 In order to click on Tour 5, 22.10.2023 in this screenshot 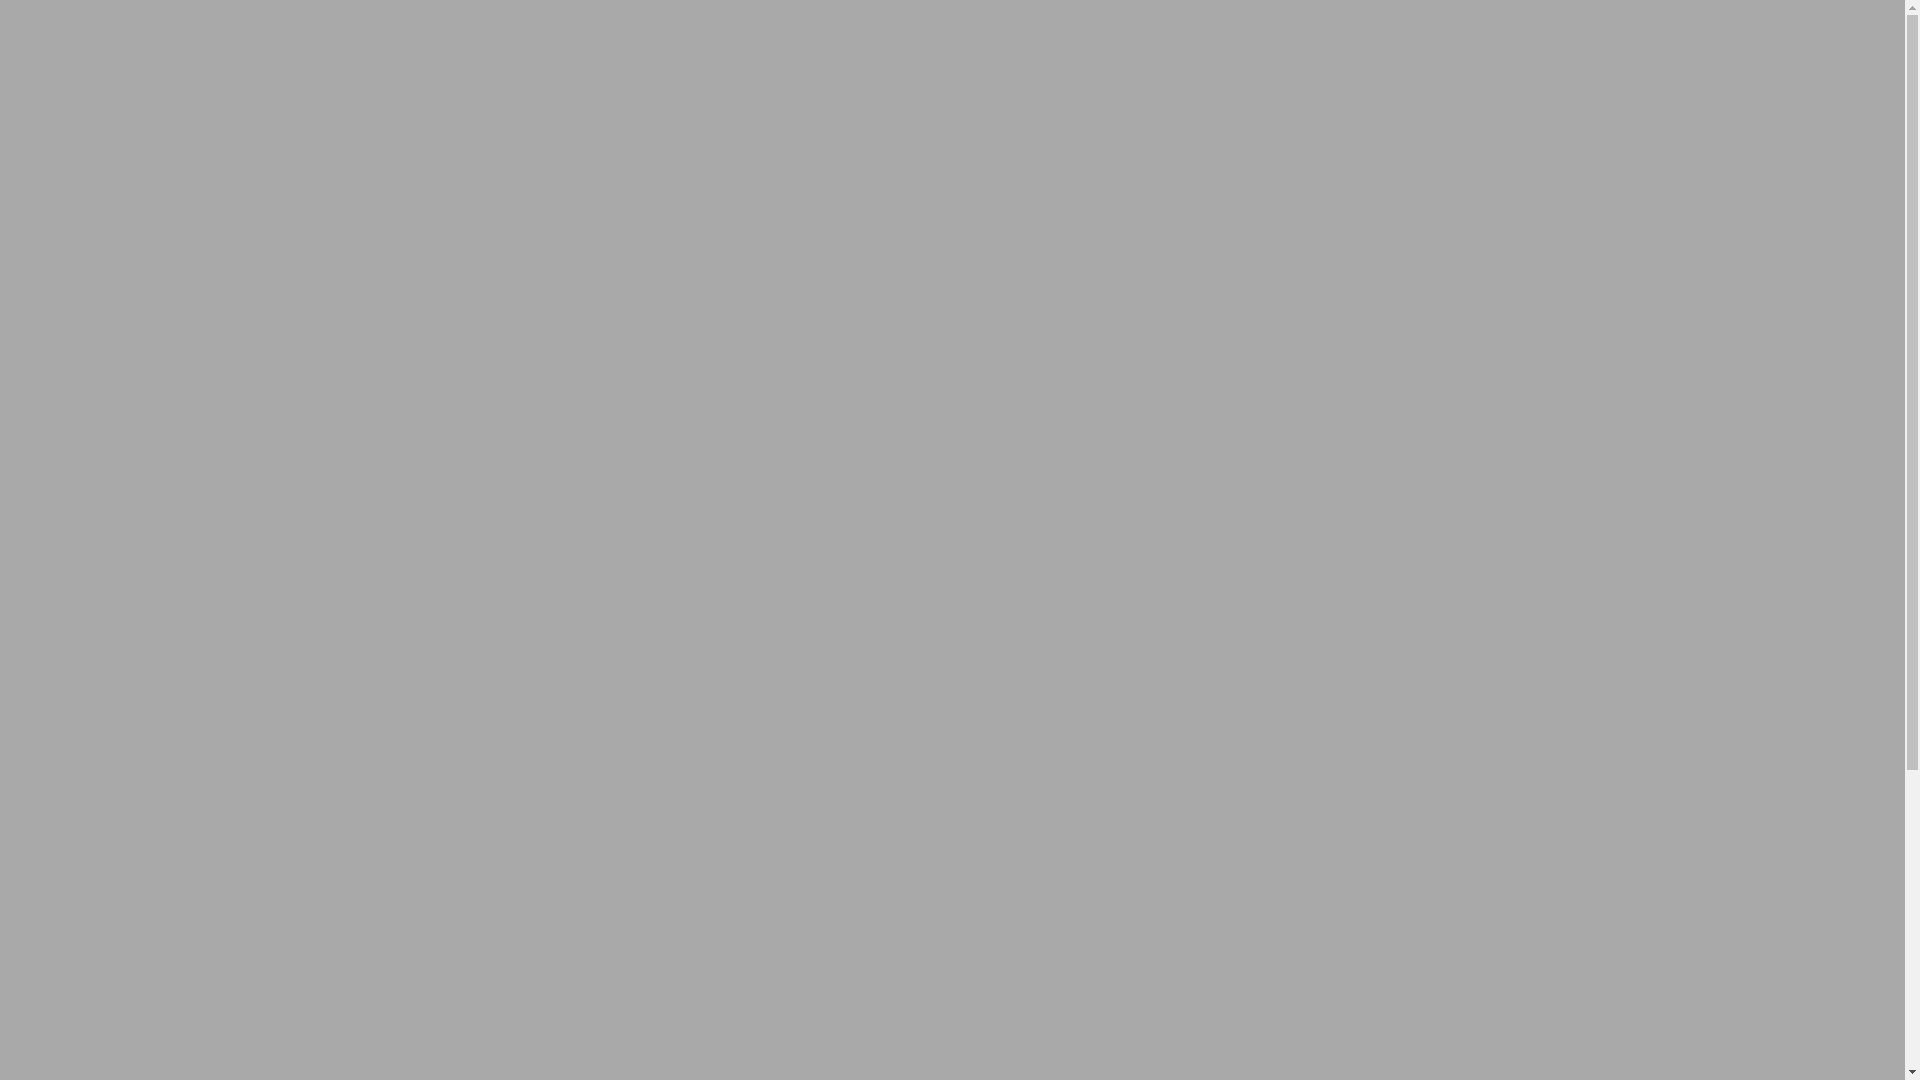, I will do `click(141, 780)`.